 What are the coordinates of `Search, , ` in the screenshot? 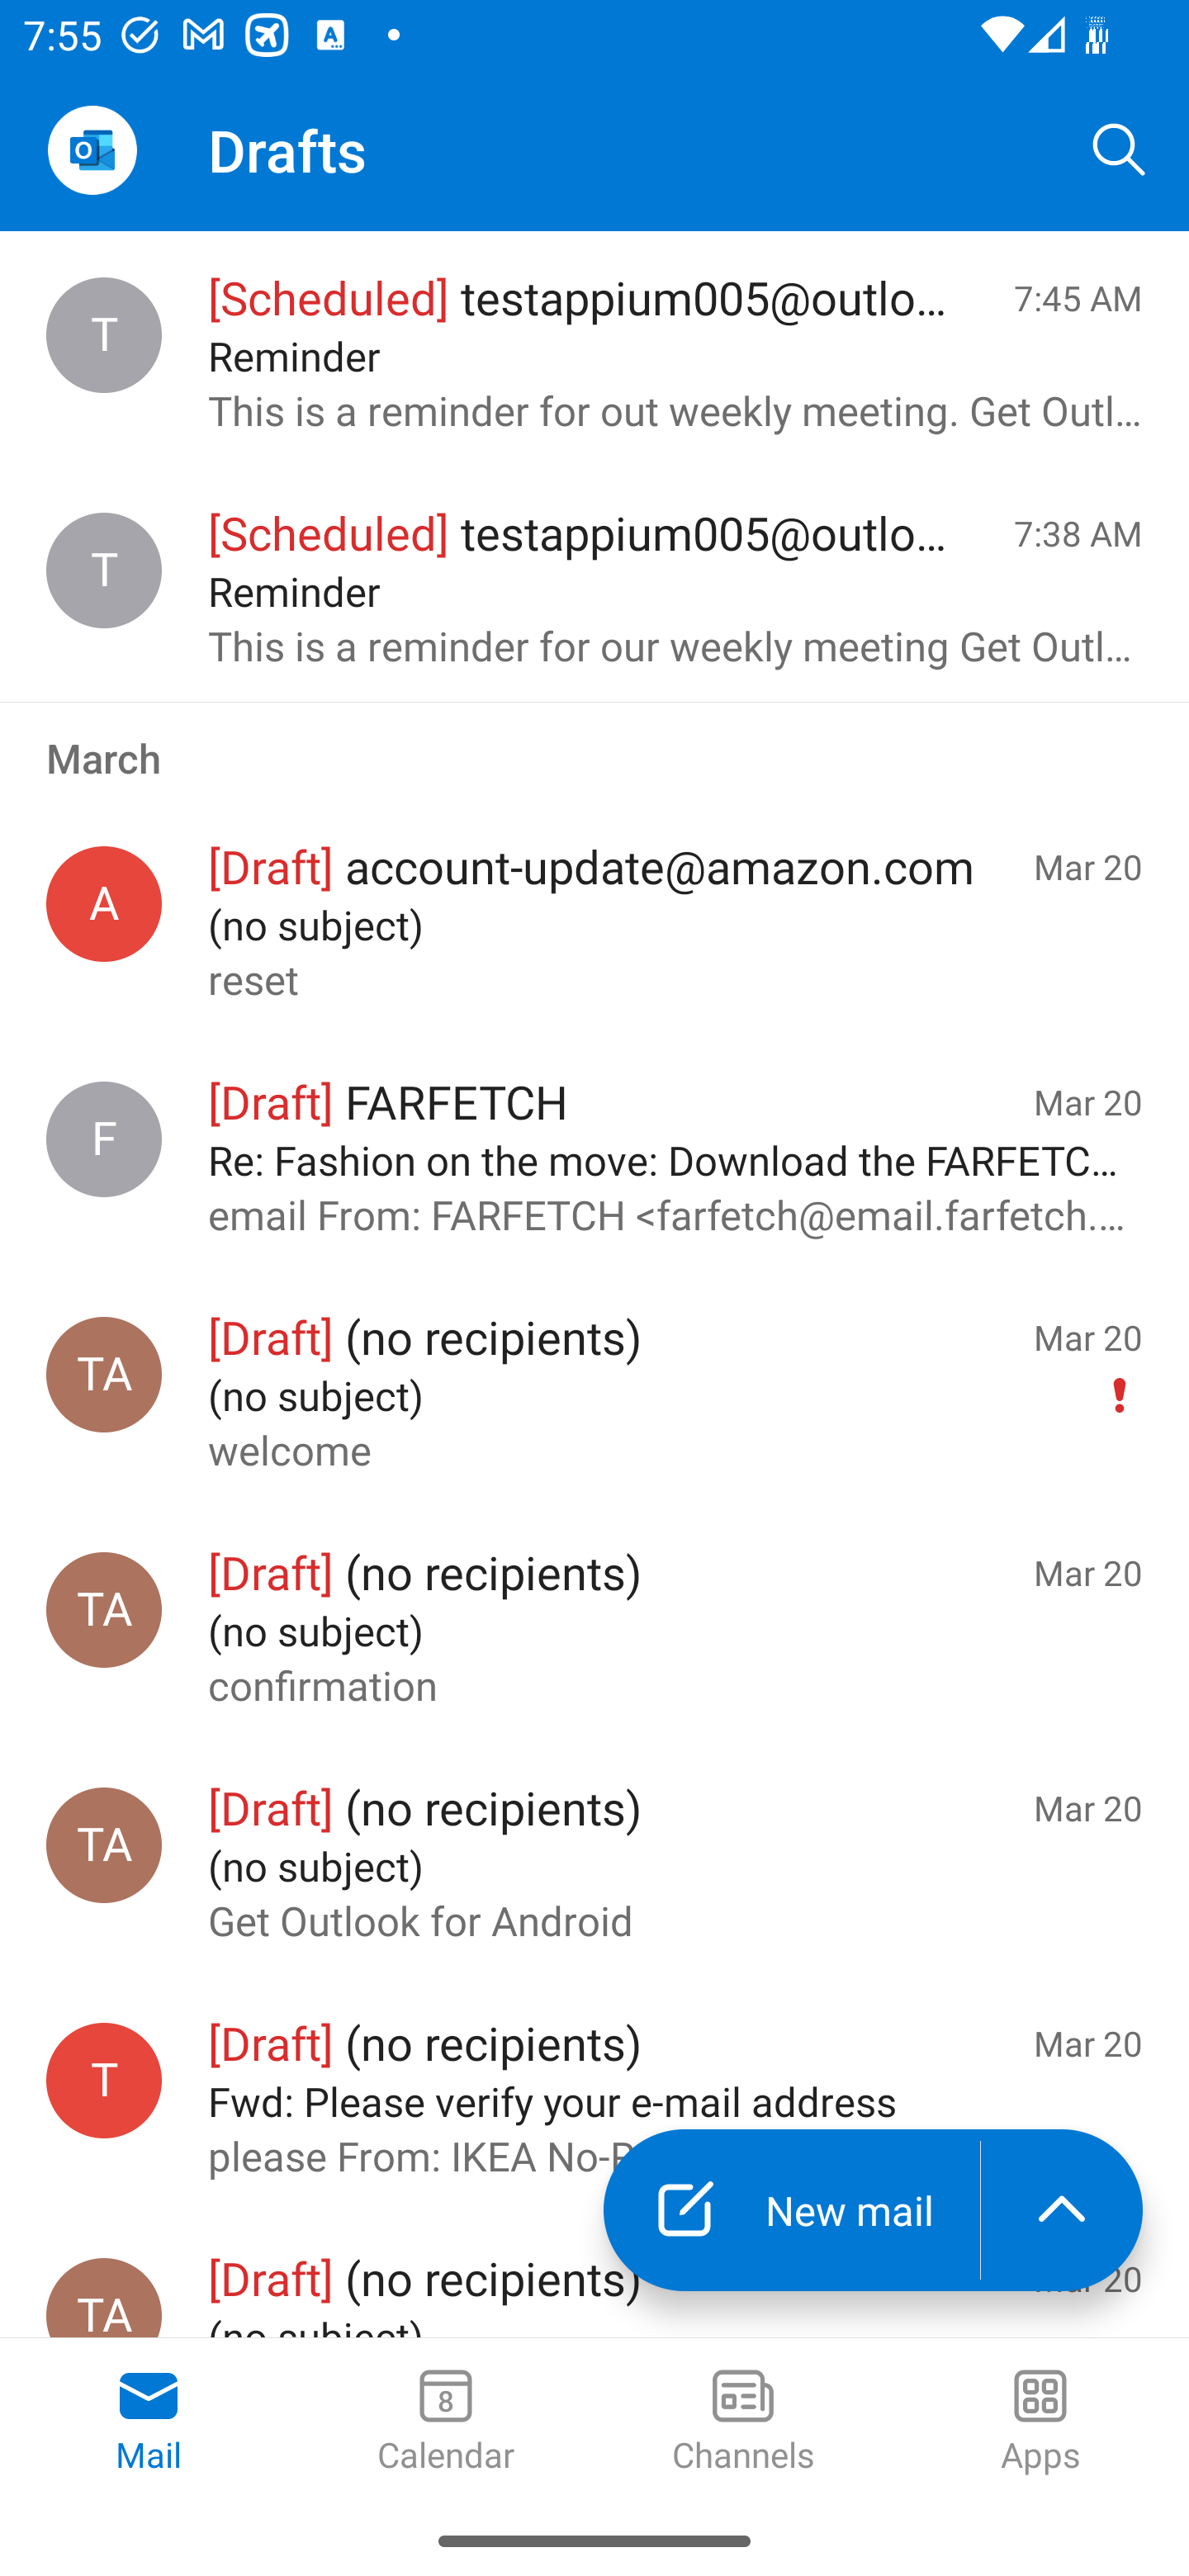 It's located at (1120, 149).